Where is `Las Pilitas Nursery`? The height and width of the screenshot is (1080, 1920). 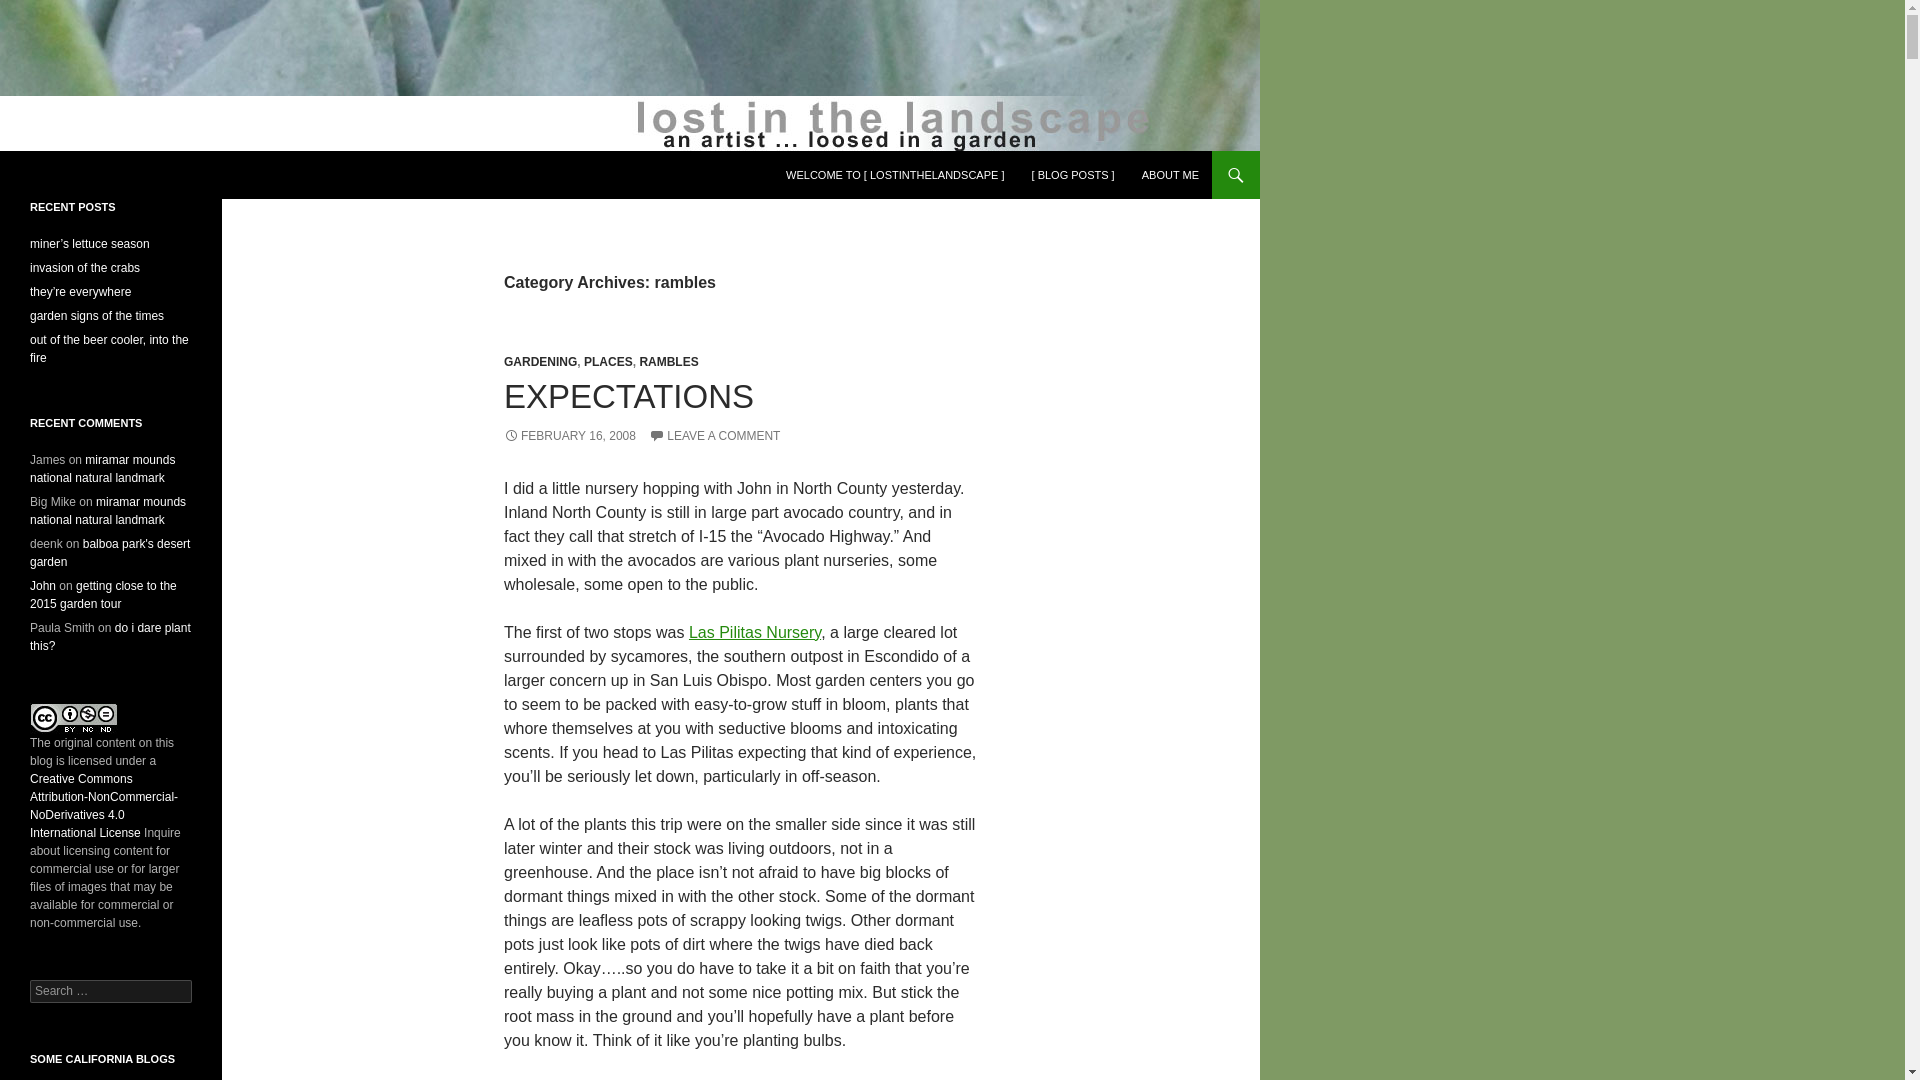 Las Pilitas Nursery is located at coordinates (755, 632).